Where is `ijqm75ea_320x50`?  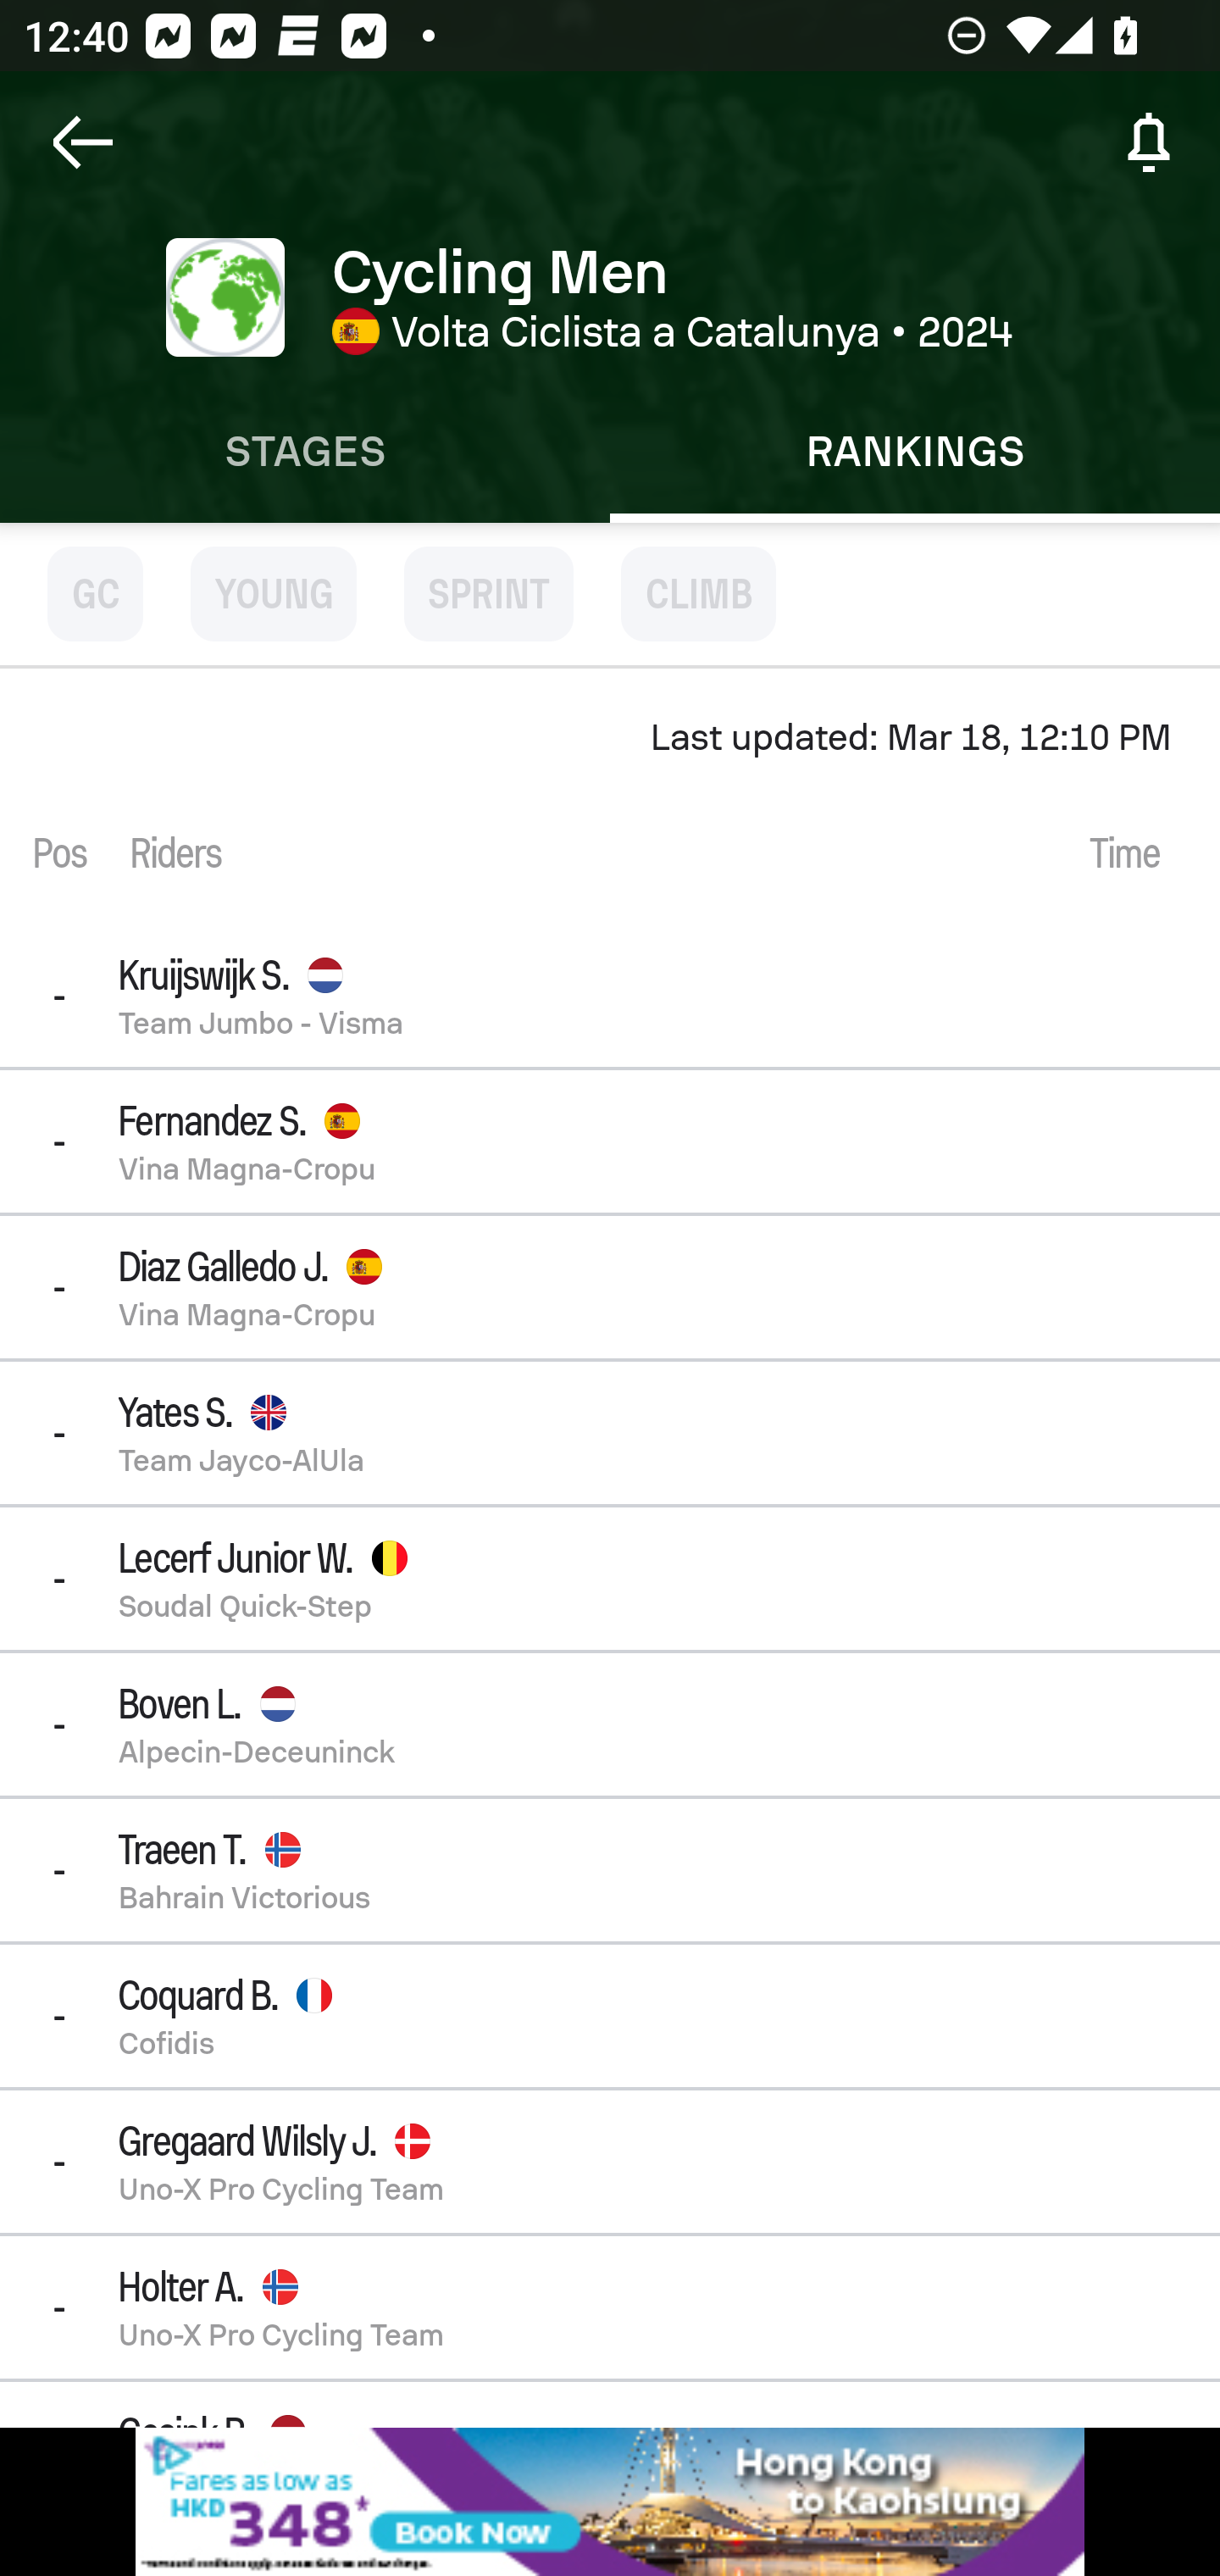 ijqm75ea_320x50 is located at coordinates (610, 2501).